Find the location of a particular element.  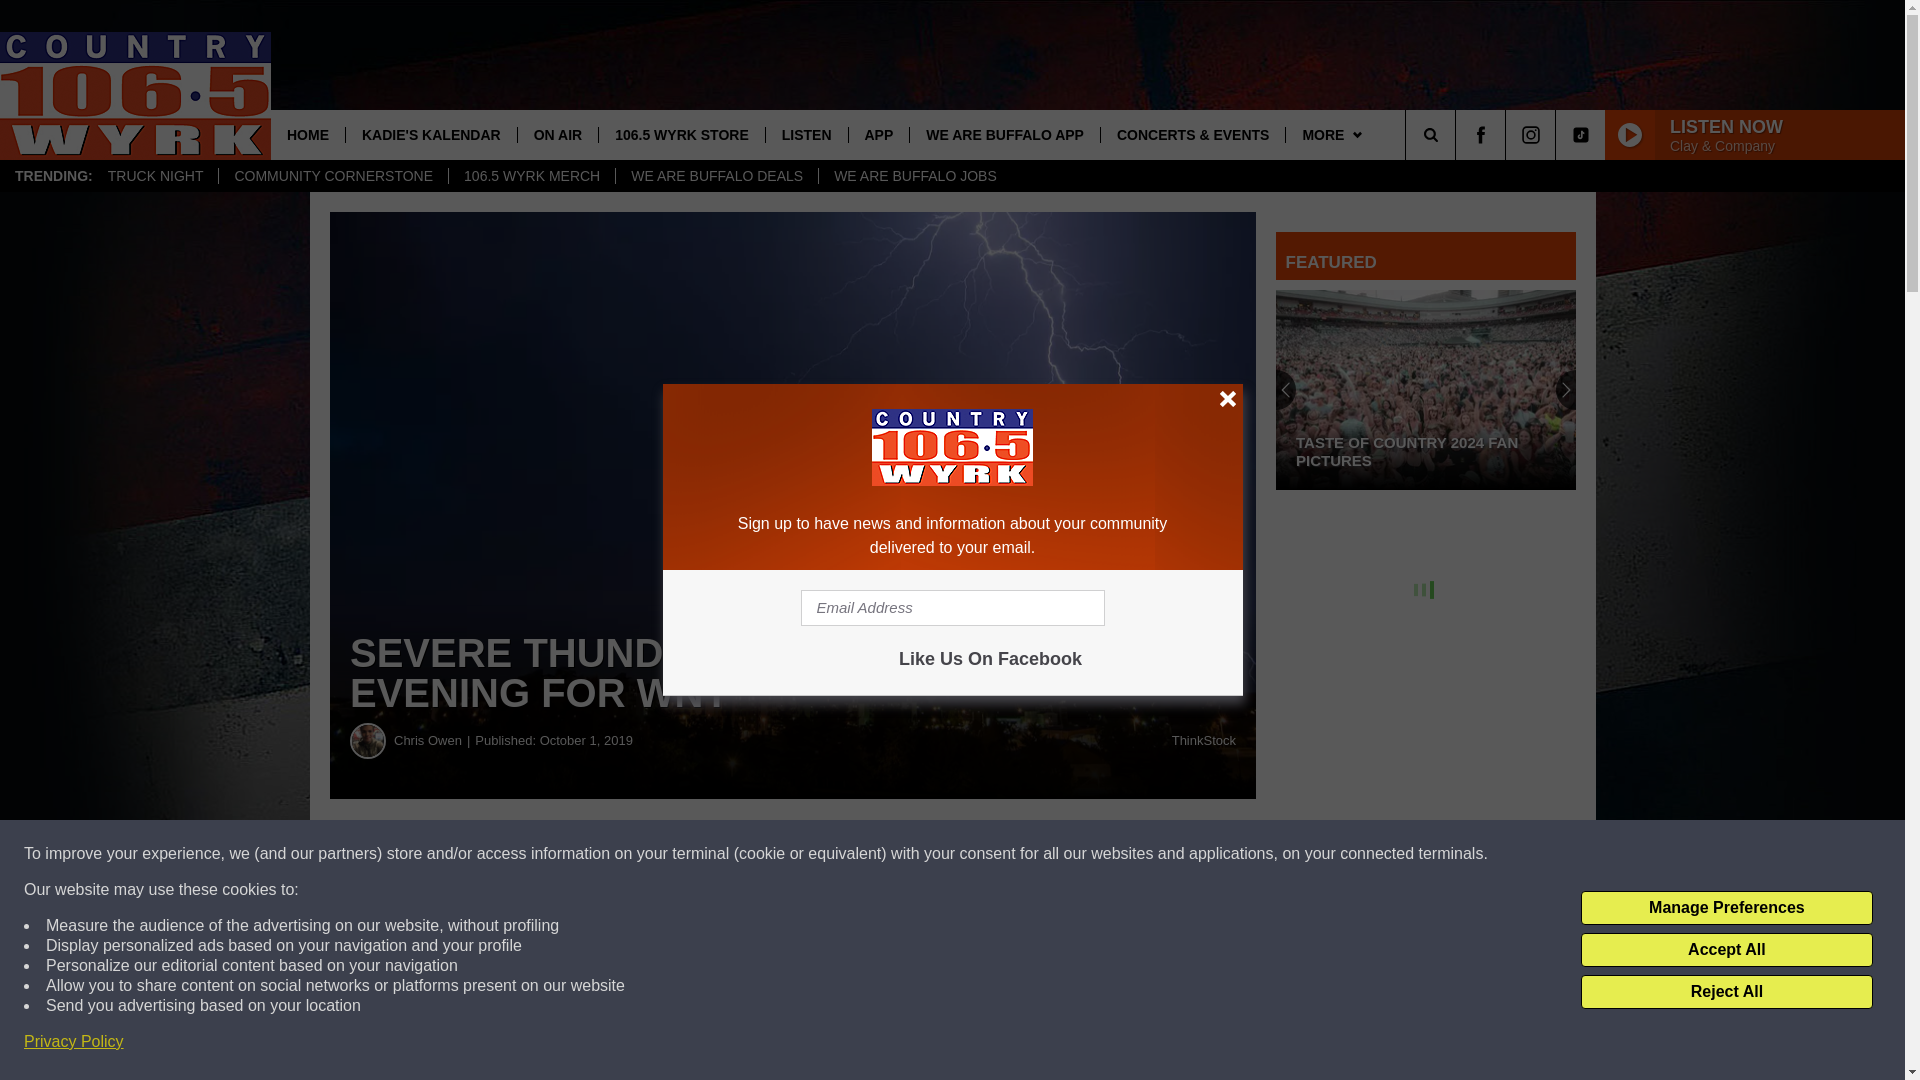

SEARCH is located at coordinates (1458, 134).